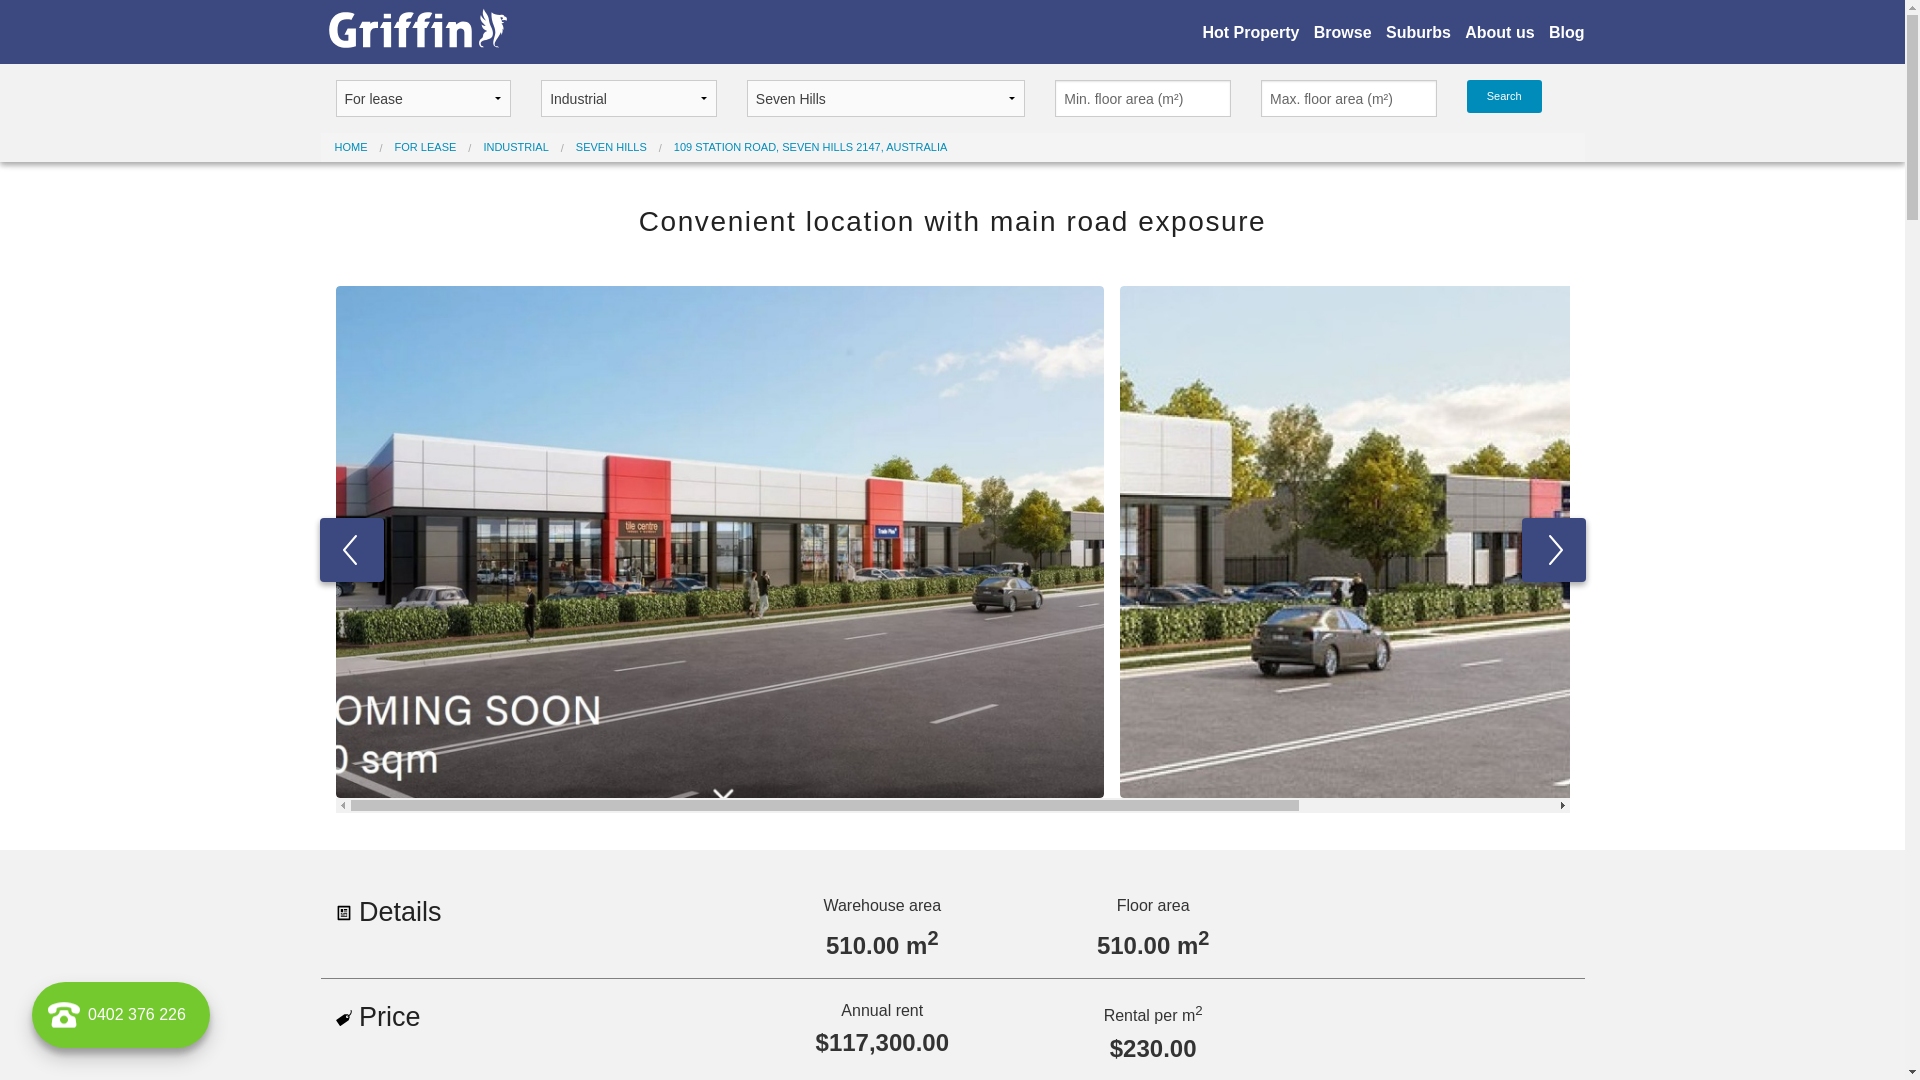  What do you see at coordinates (350, 147) in the screenshot?
I see `HOME` at bounding box center [350, 147].